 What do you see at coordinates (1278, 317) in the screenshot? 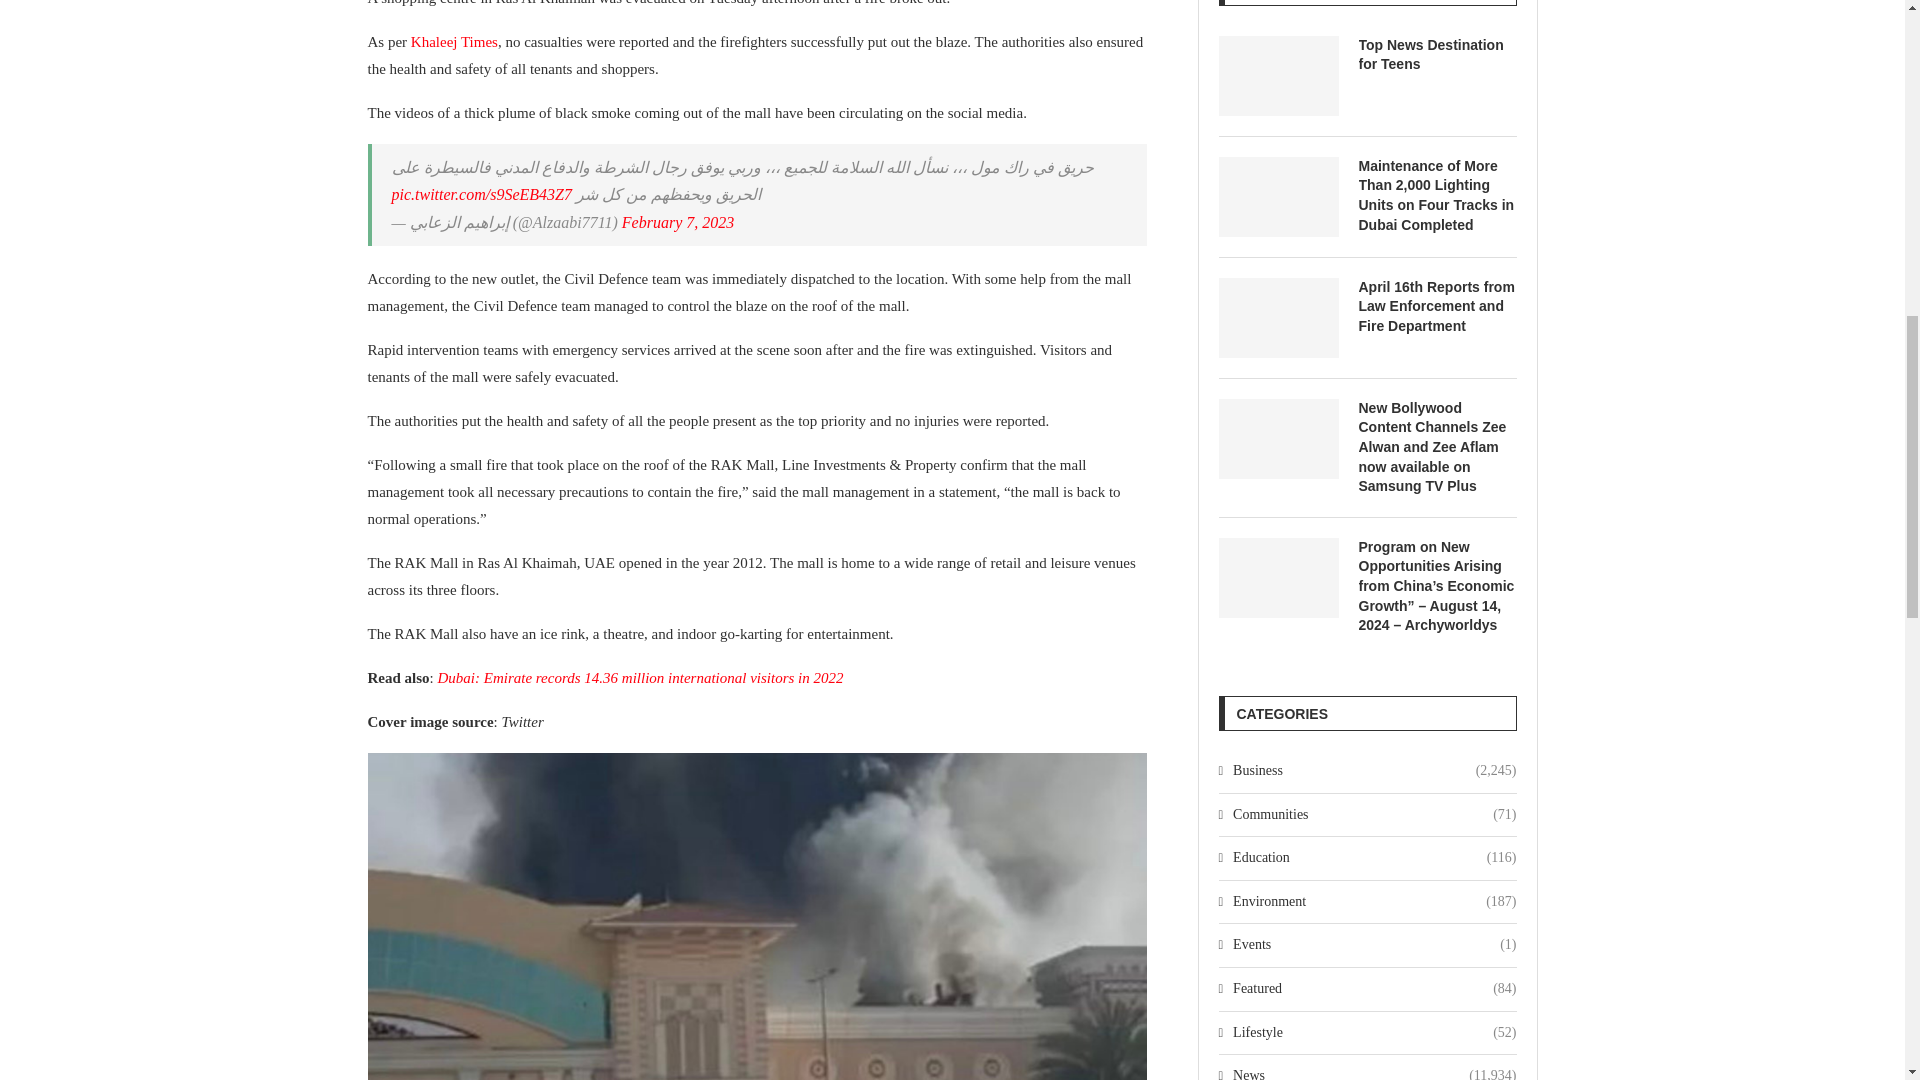
I see `April 16th Reports from Law Enforcement and Fire Department` at bounding box center [1278, 317].